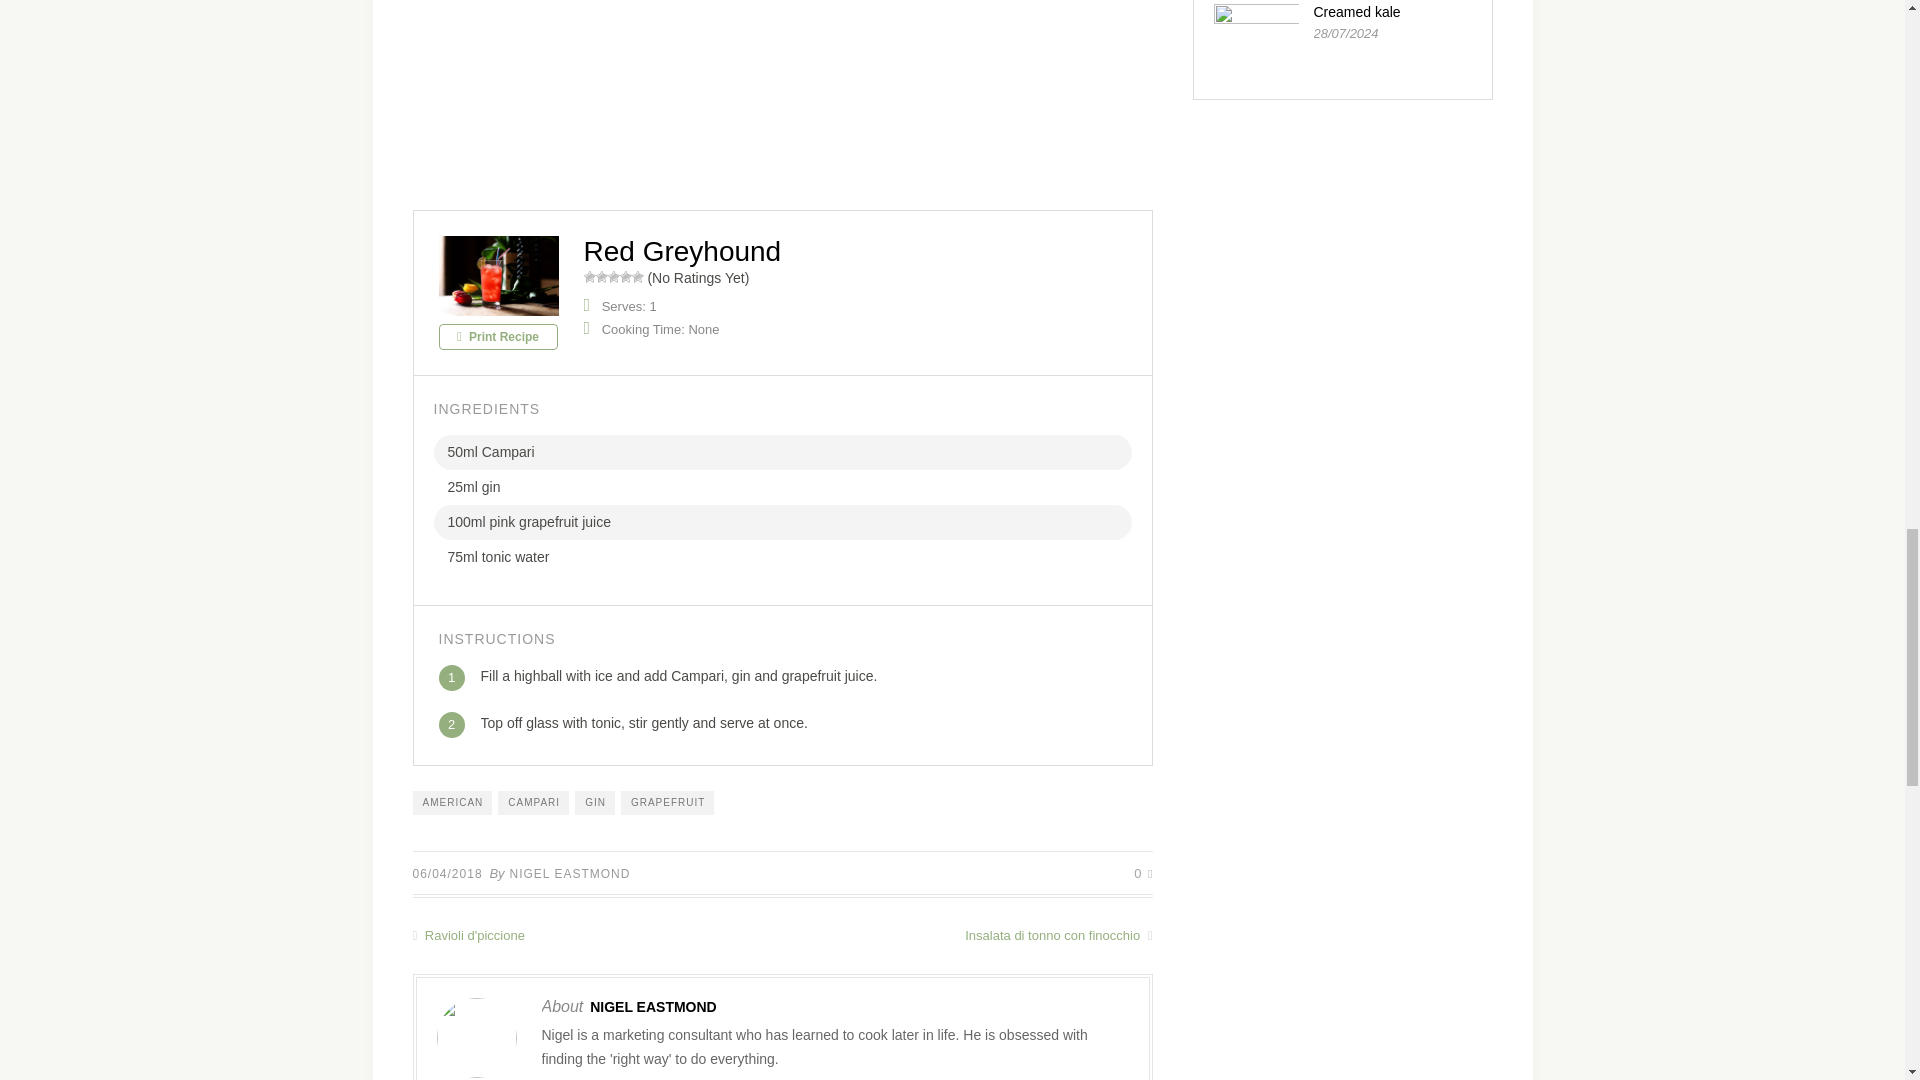 The height and width of the screenshot is (1080, 1920). What do you see at coordinates (589, 276) in the screenshot?
I see `1 Star` at bounding box center [589, 276].